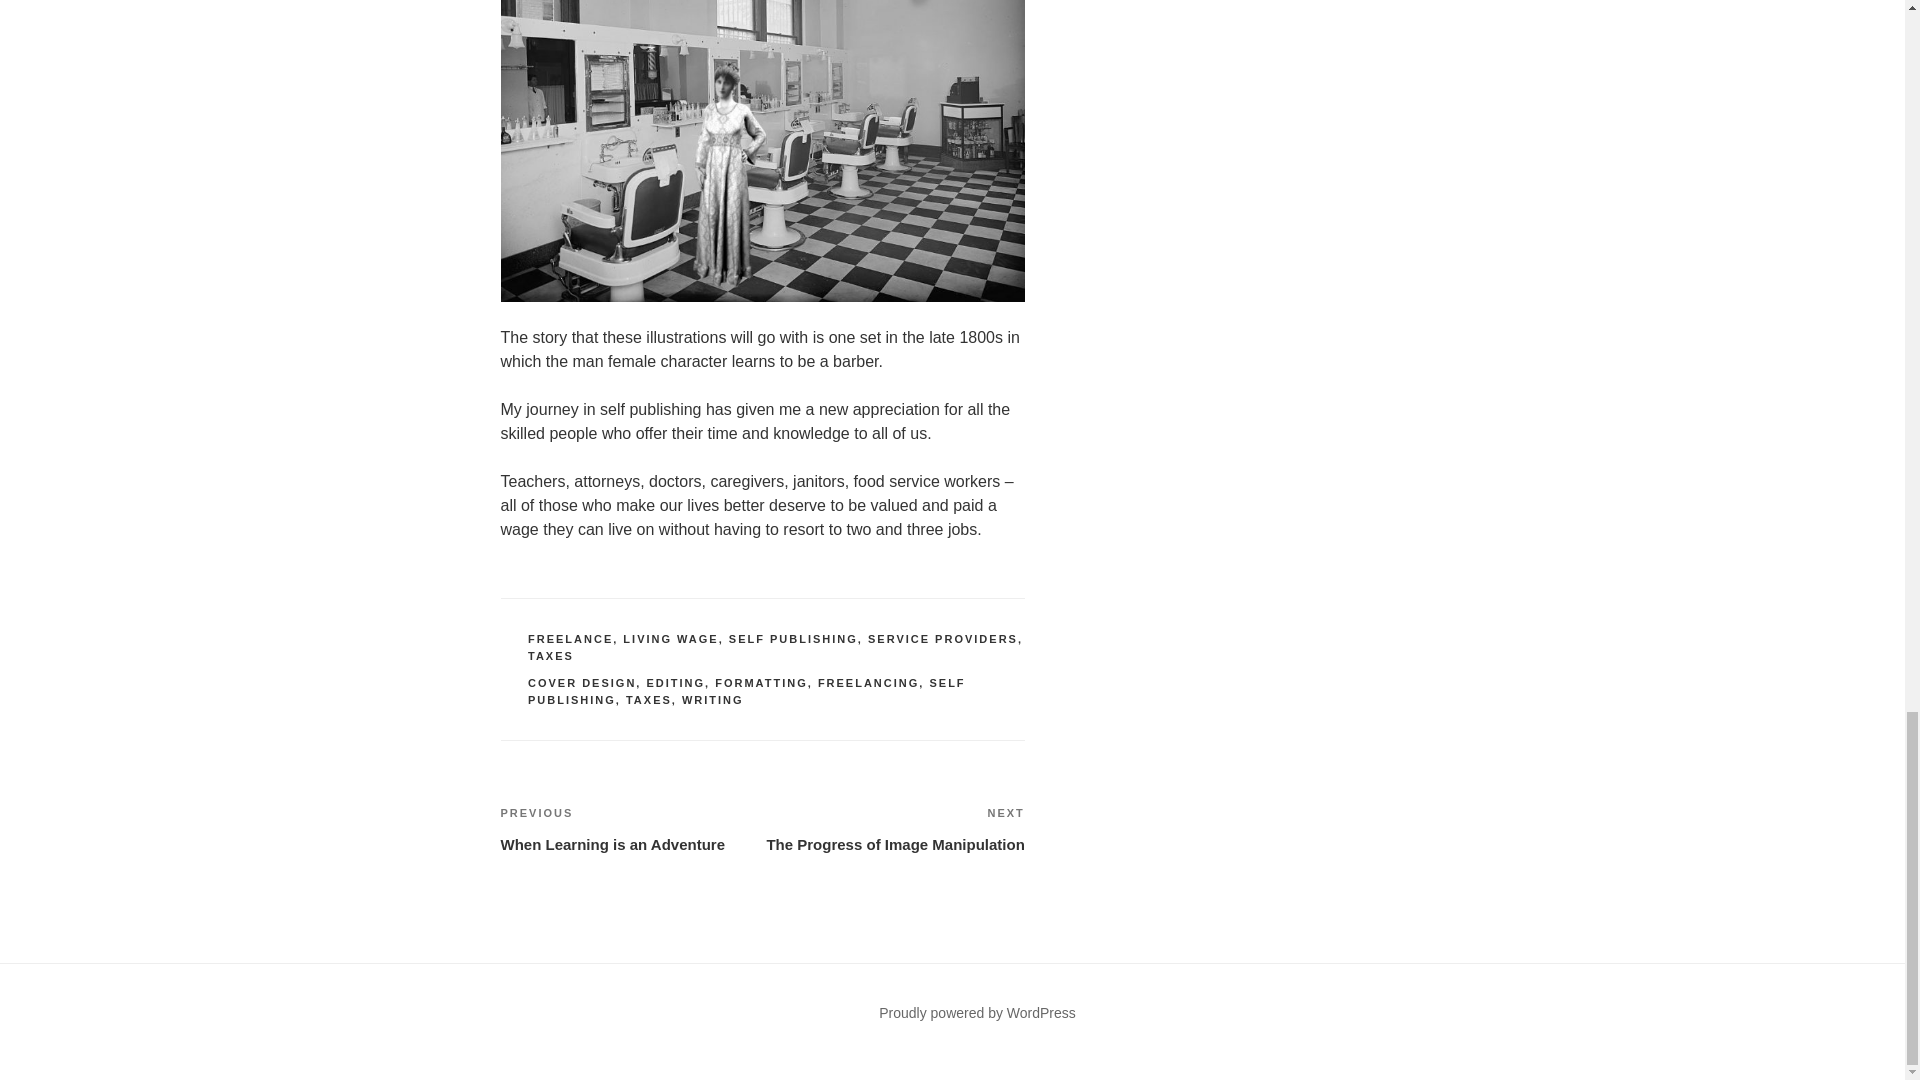 This screenshot has height=1080, width=1920. What do you see at coordinates (746, 692) in the screenshot?
I see `SELF PUBLISHING` at bounding box center [746, 692].